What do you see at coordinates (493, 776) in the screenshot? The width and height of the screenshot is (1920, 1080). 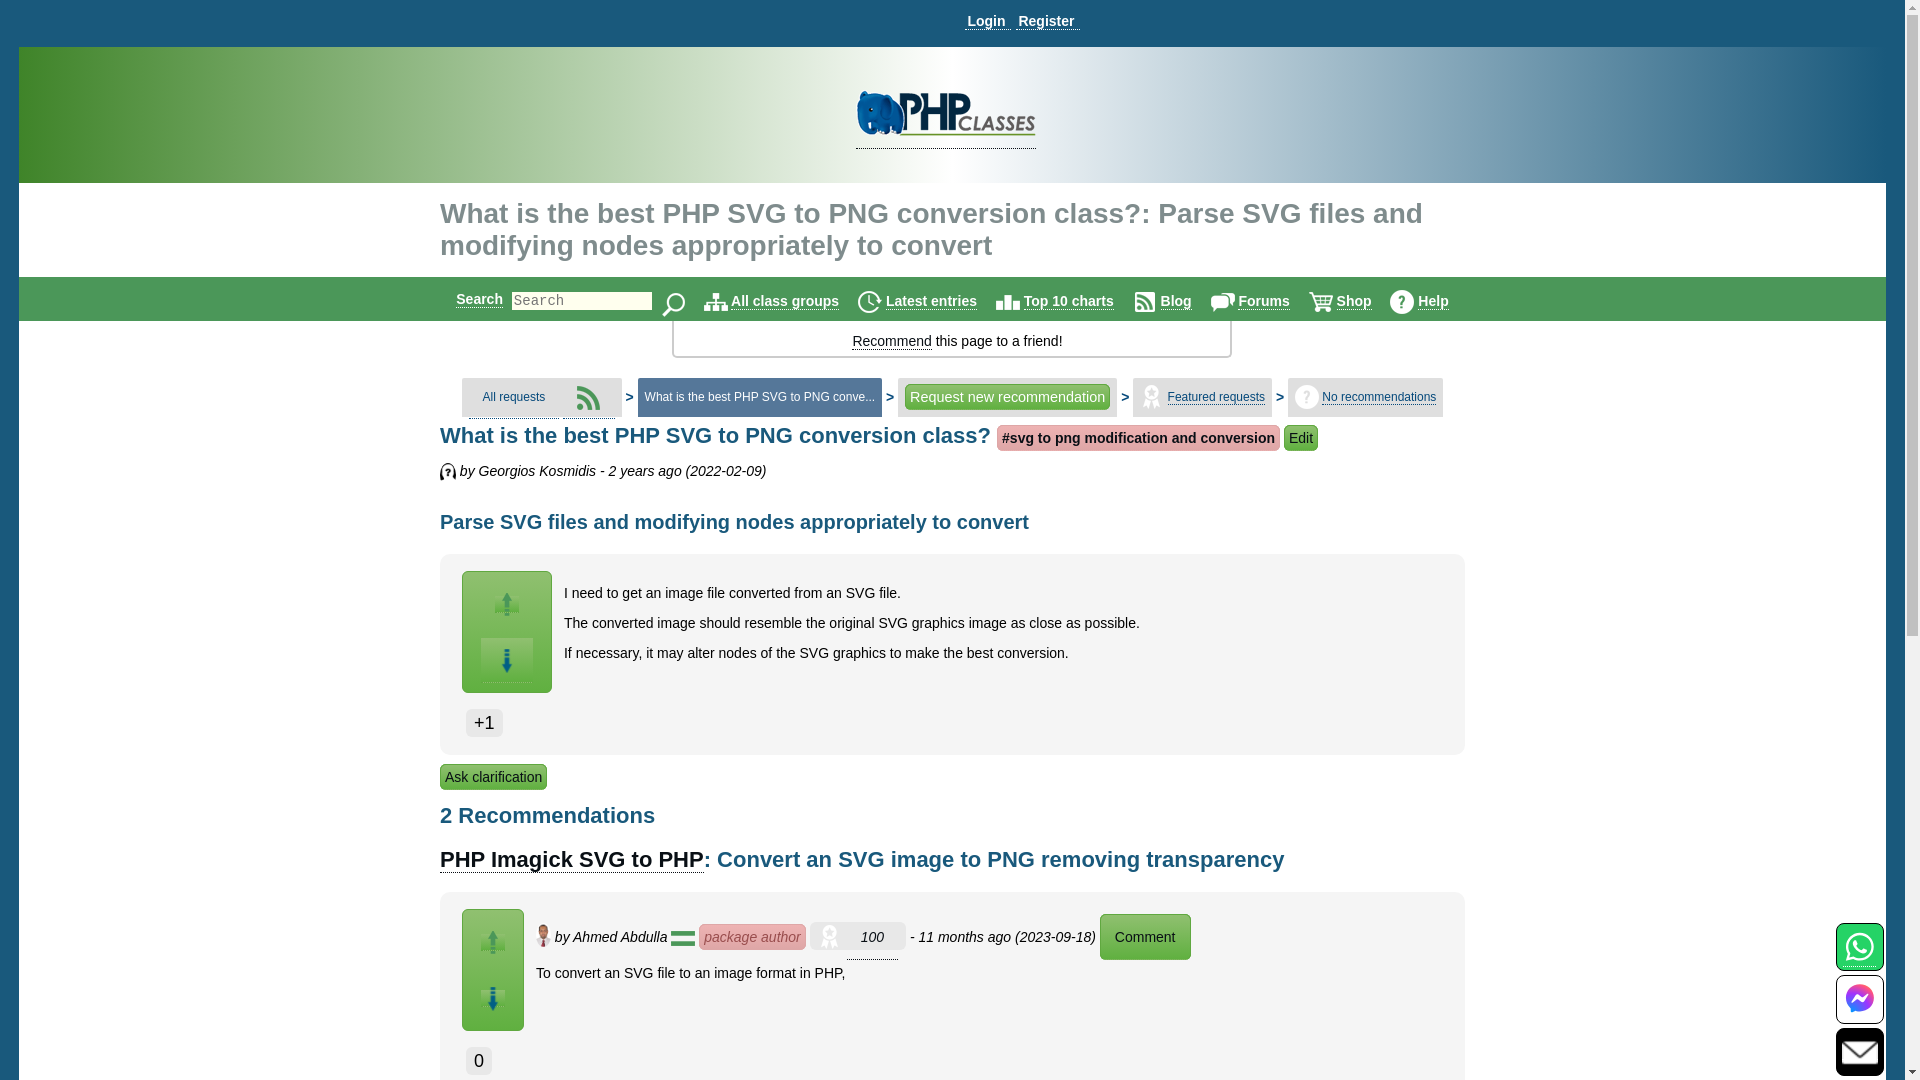 I see `Ask clarification` at bounding box center [493, 776].